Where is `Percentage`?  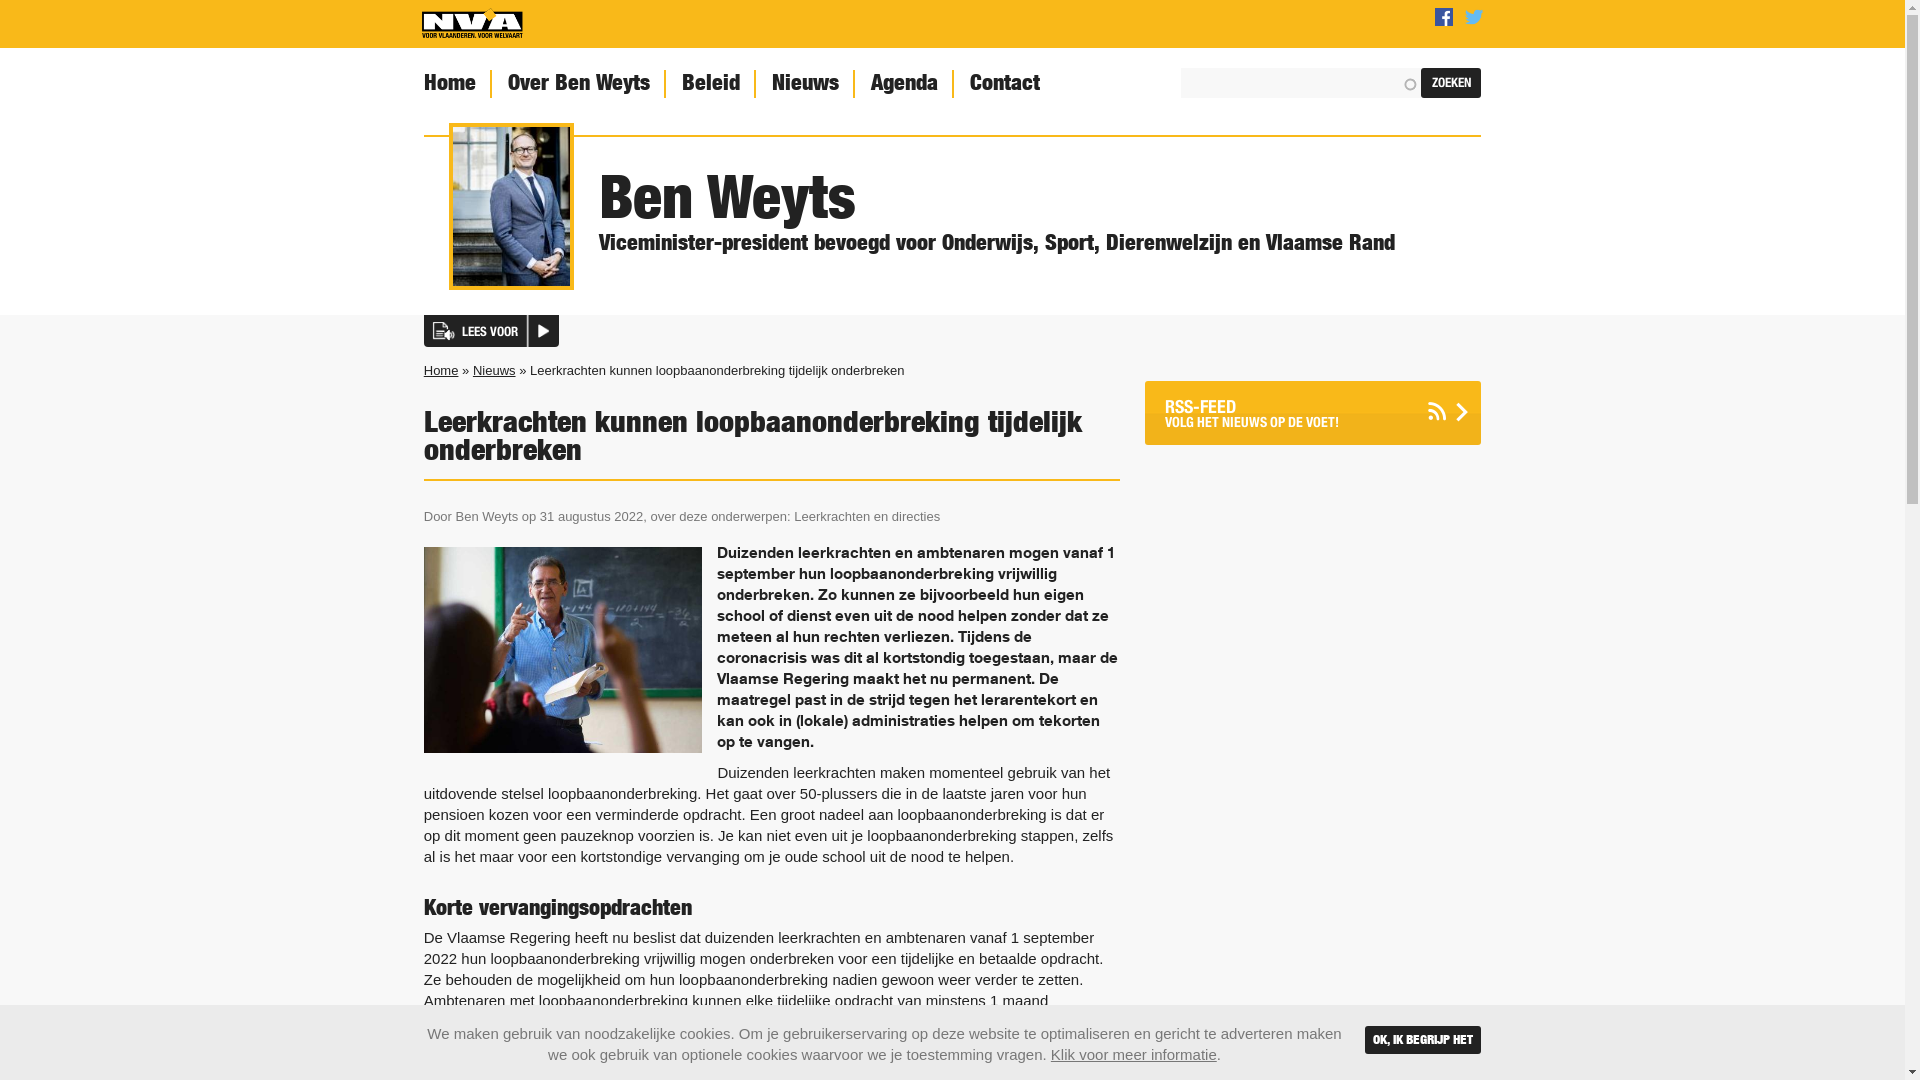 Percentage is located at coordinates (43, 14).